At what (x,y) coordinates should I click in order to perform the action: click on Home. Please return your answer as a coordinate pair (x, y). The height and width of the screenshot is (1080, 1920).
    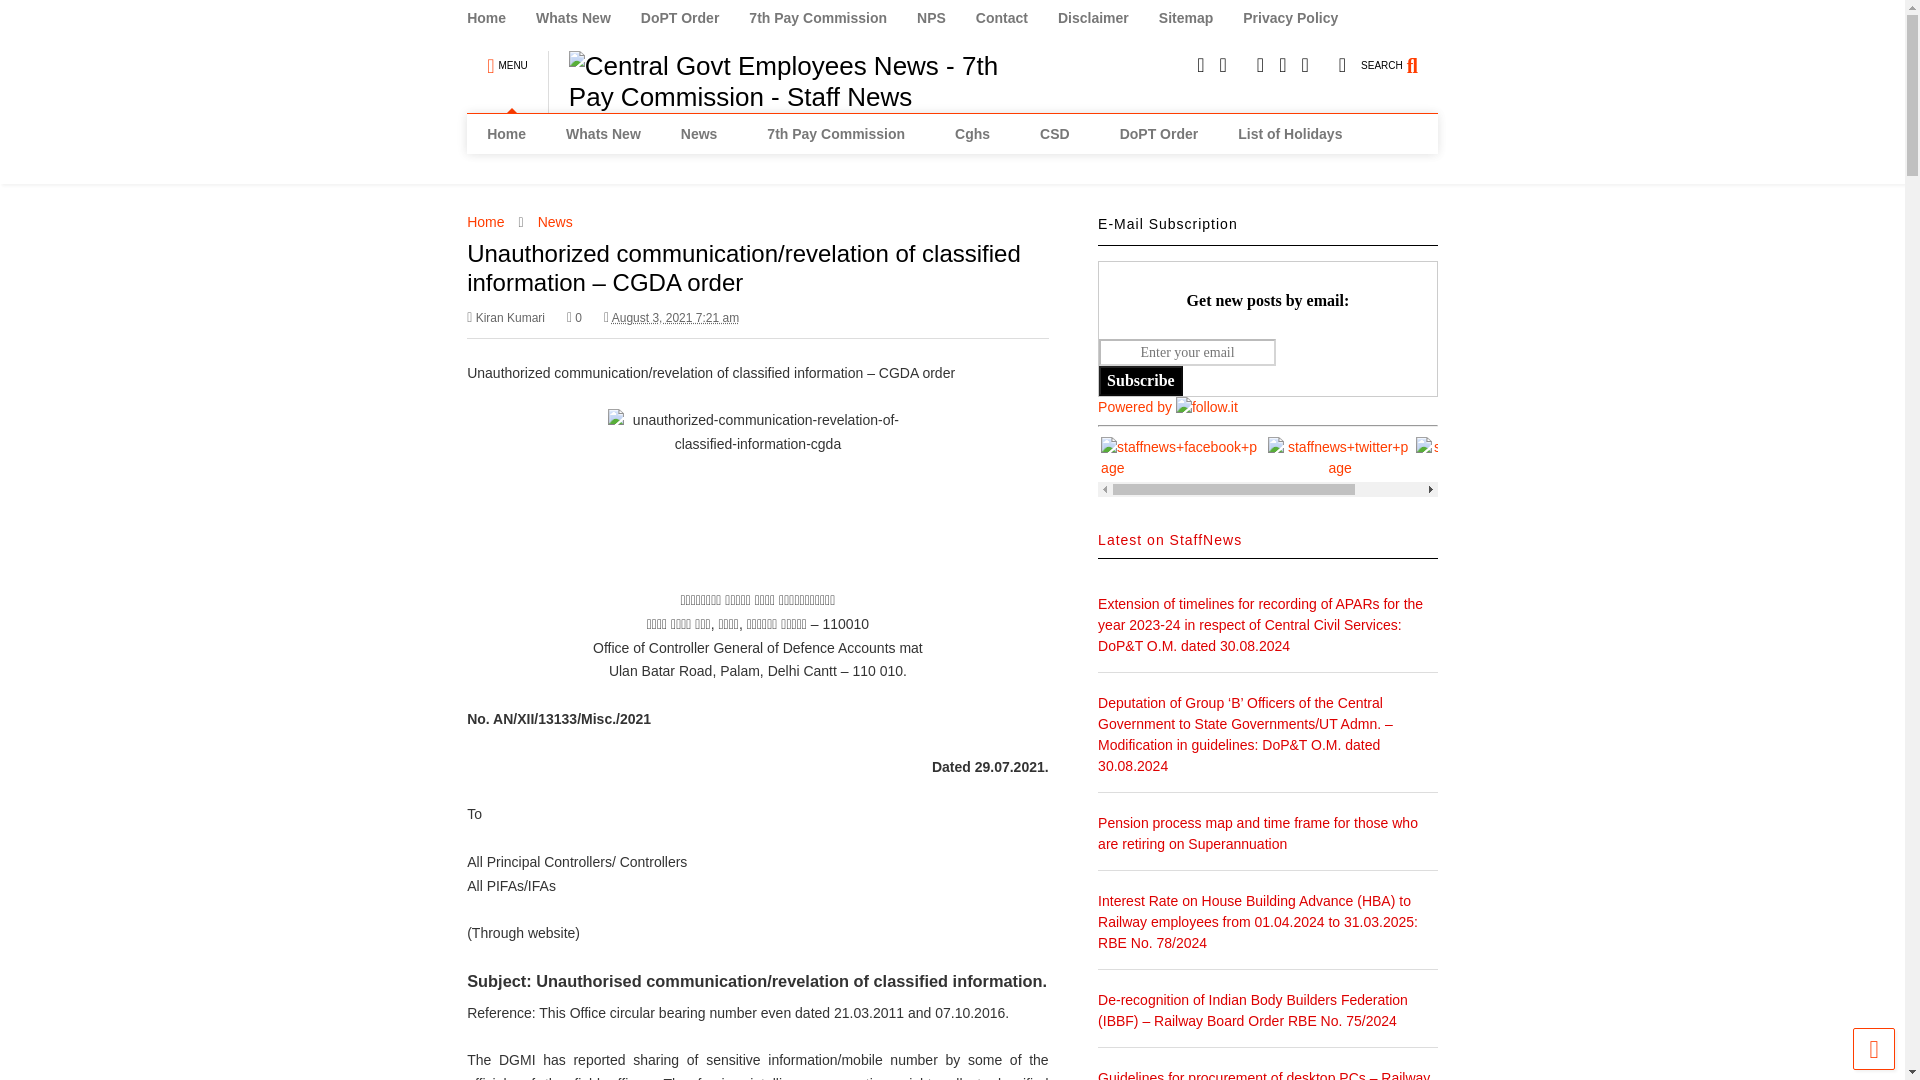
    Looking at the image, I should click on (500, 18).